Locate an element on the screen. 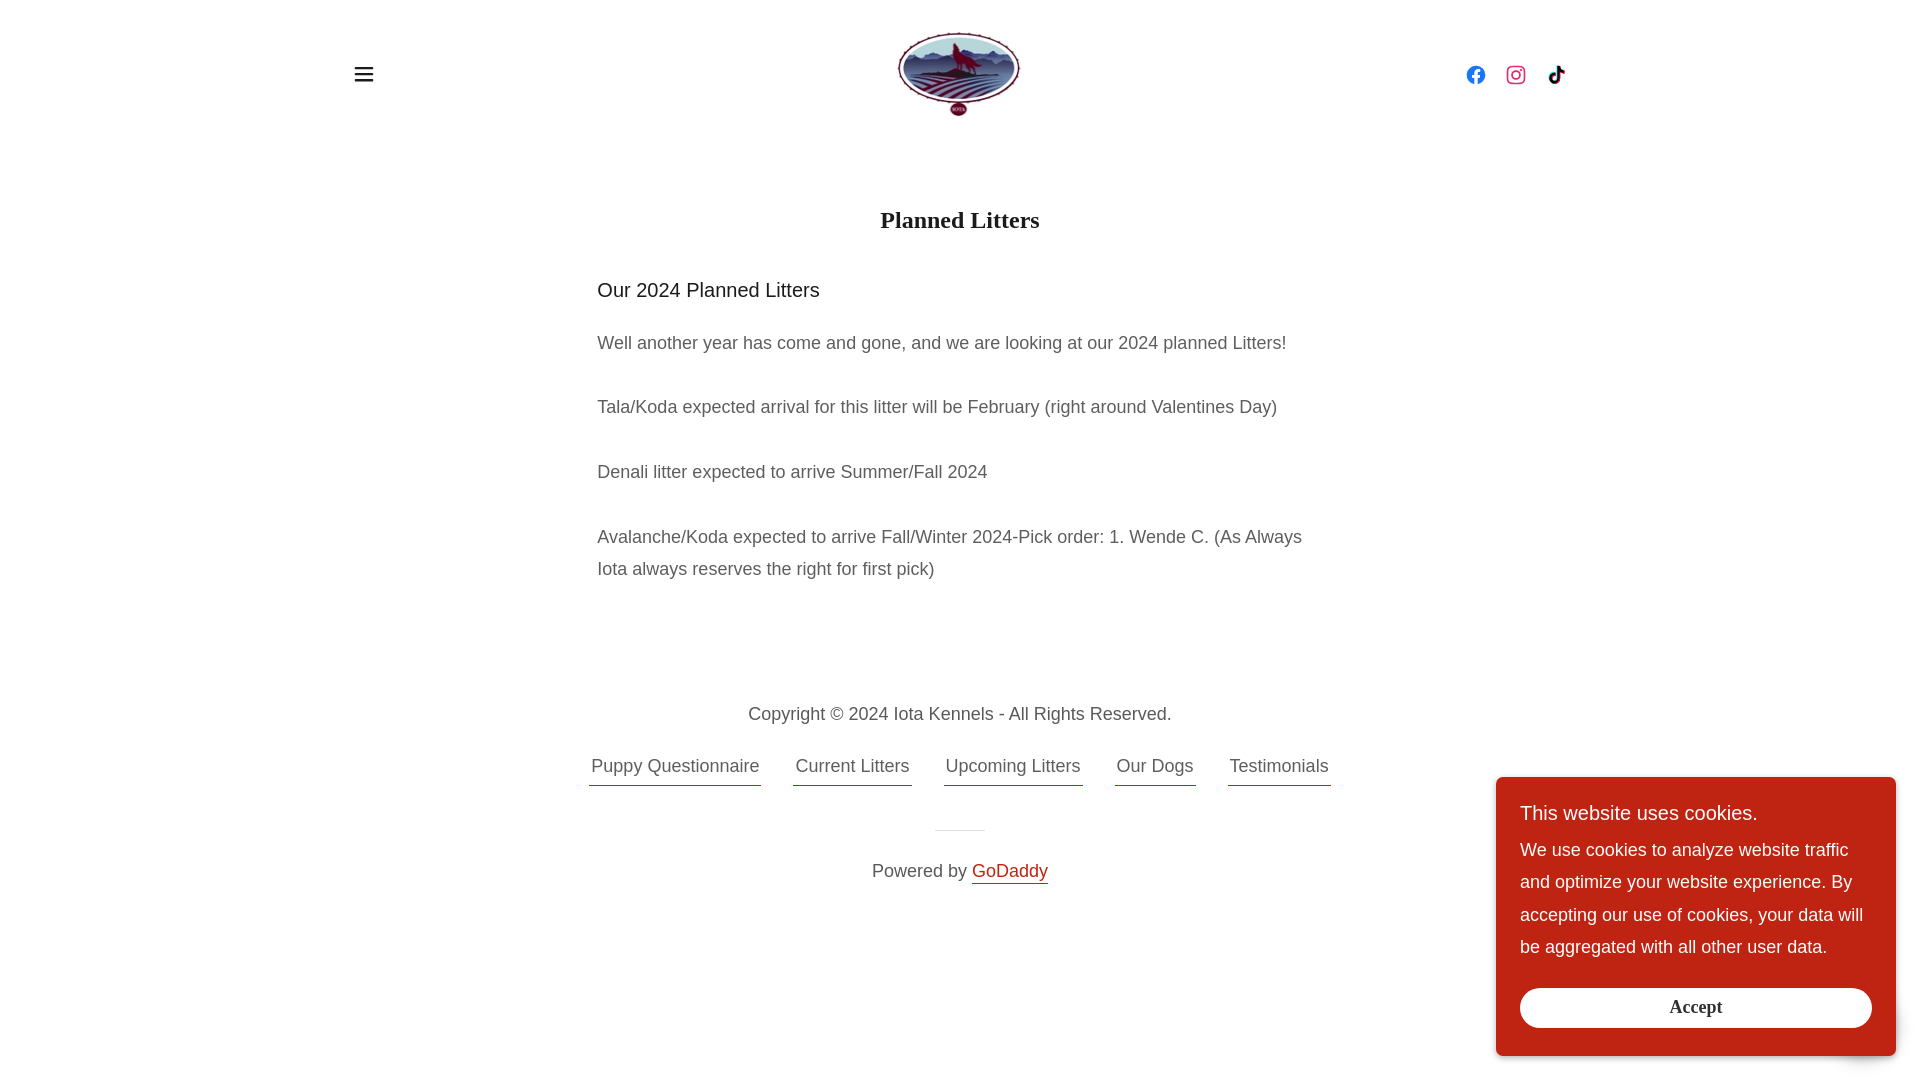  Iota Kennels is located at coordinates (960, 72).